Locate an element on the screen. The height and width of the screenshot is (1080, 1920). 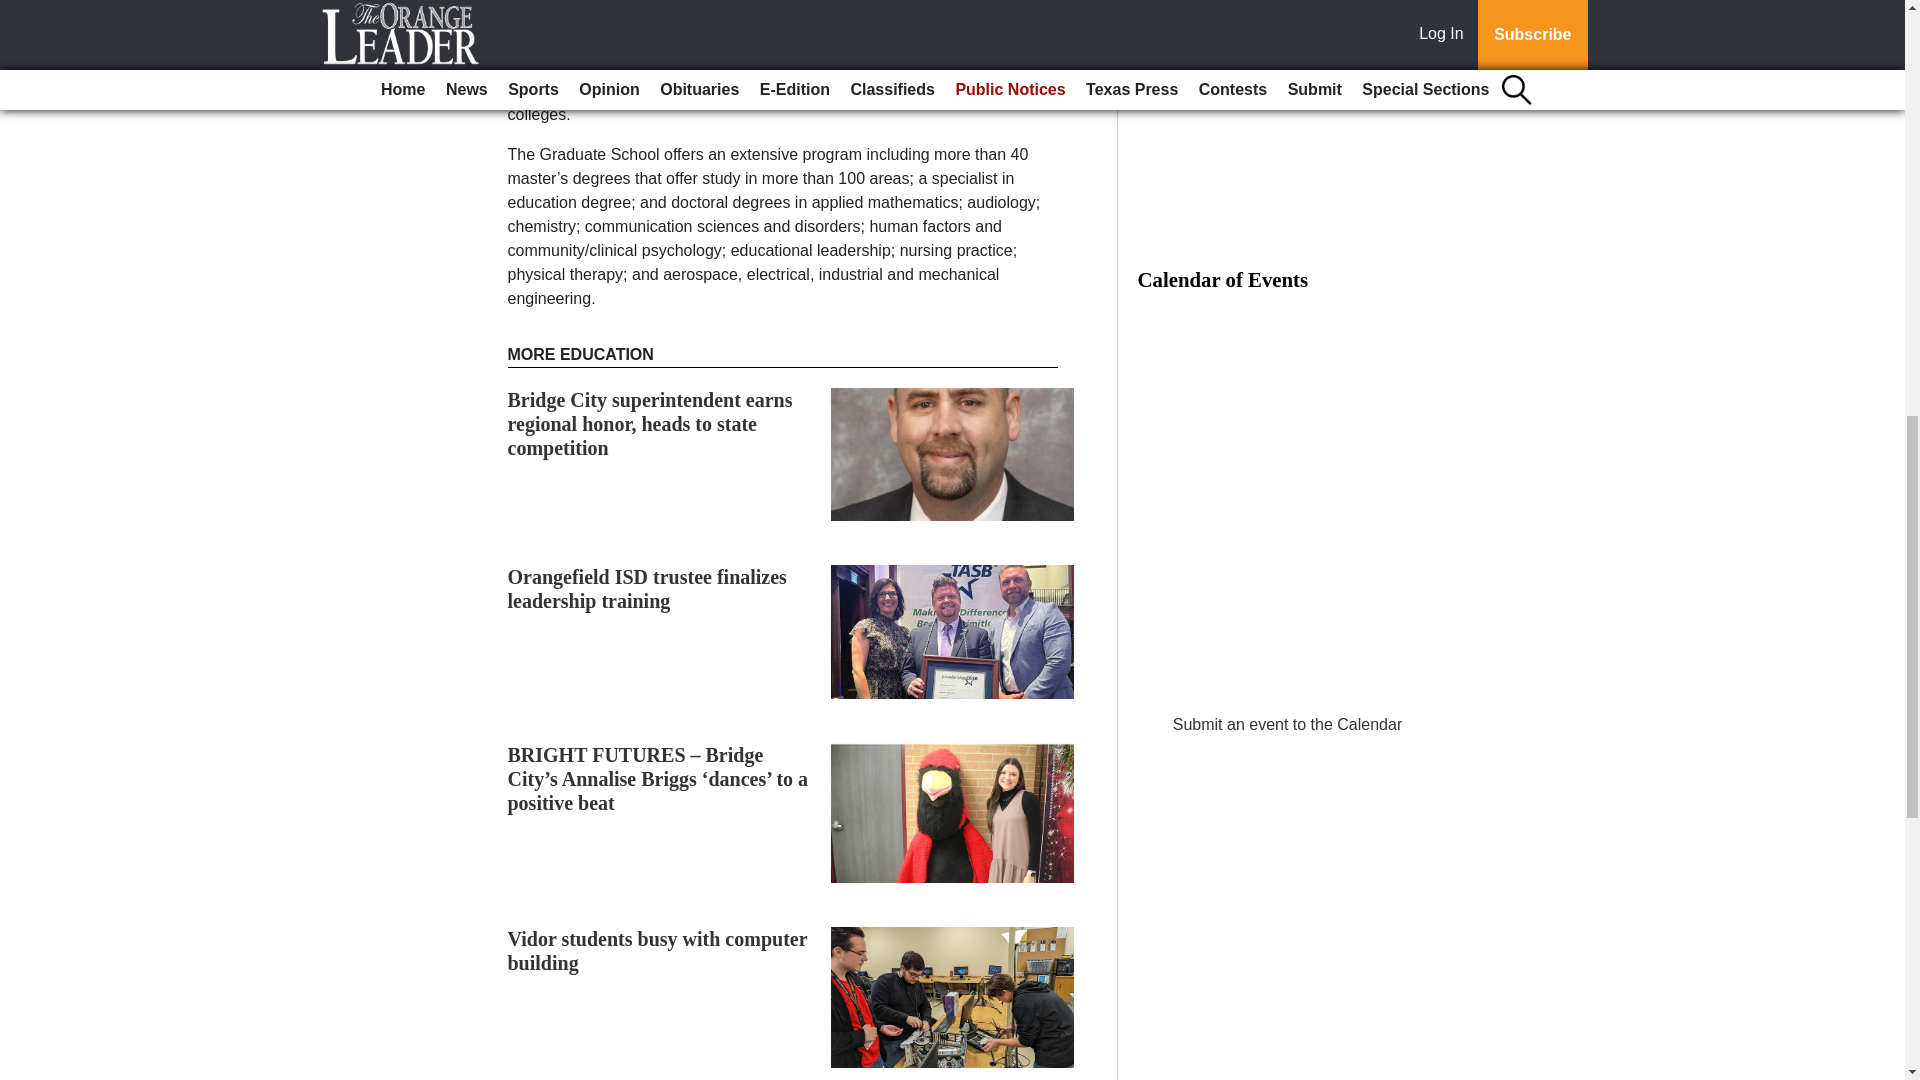
Vidor students busy with computer building is located at coordinates (658, 950).